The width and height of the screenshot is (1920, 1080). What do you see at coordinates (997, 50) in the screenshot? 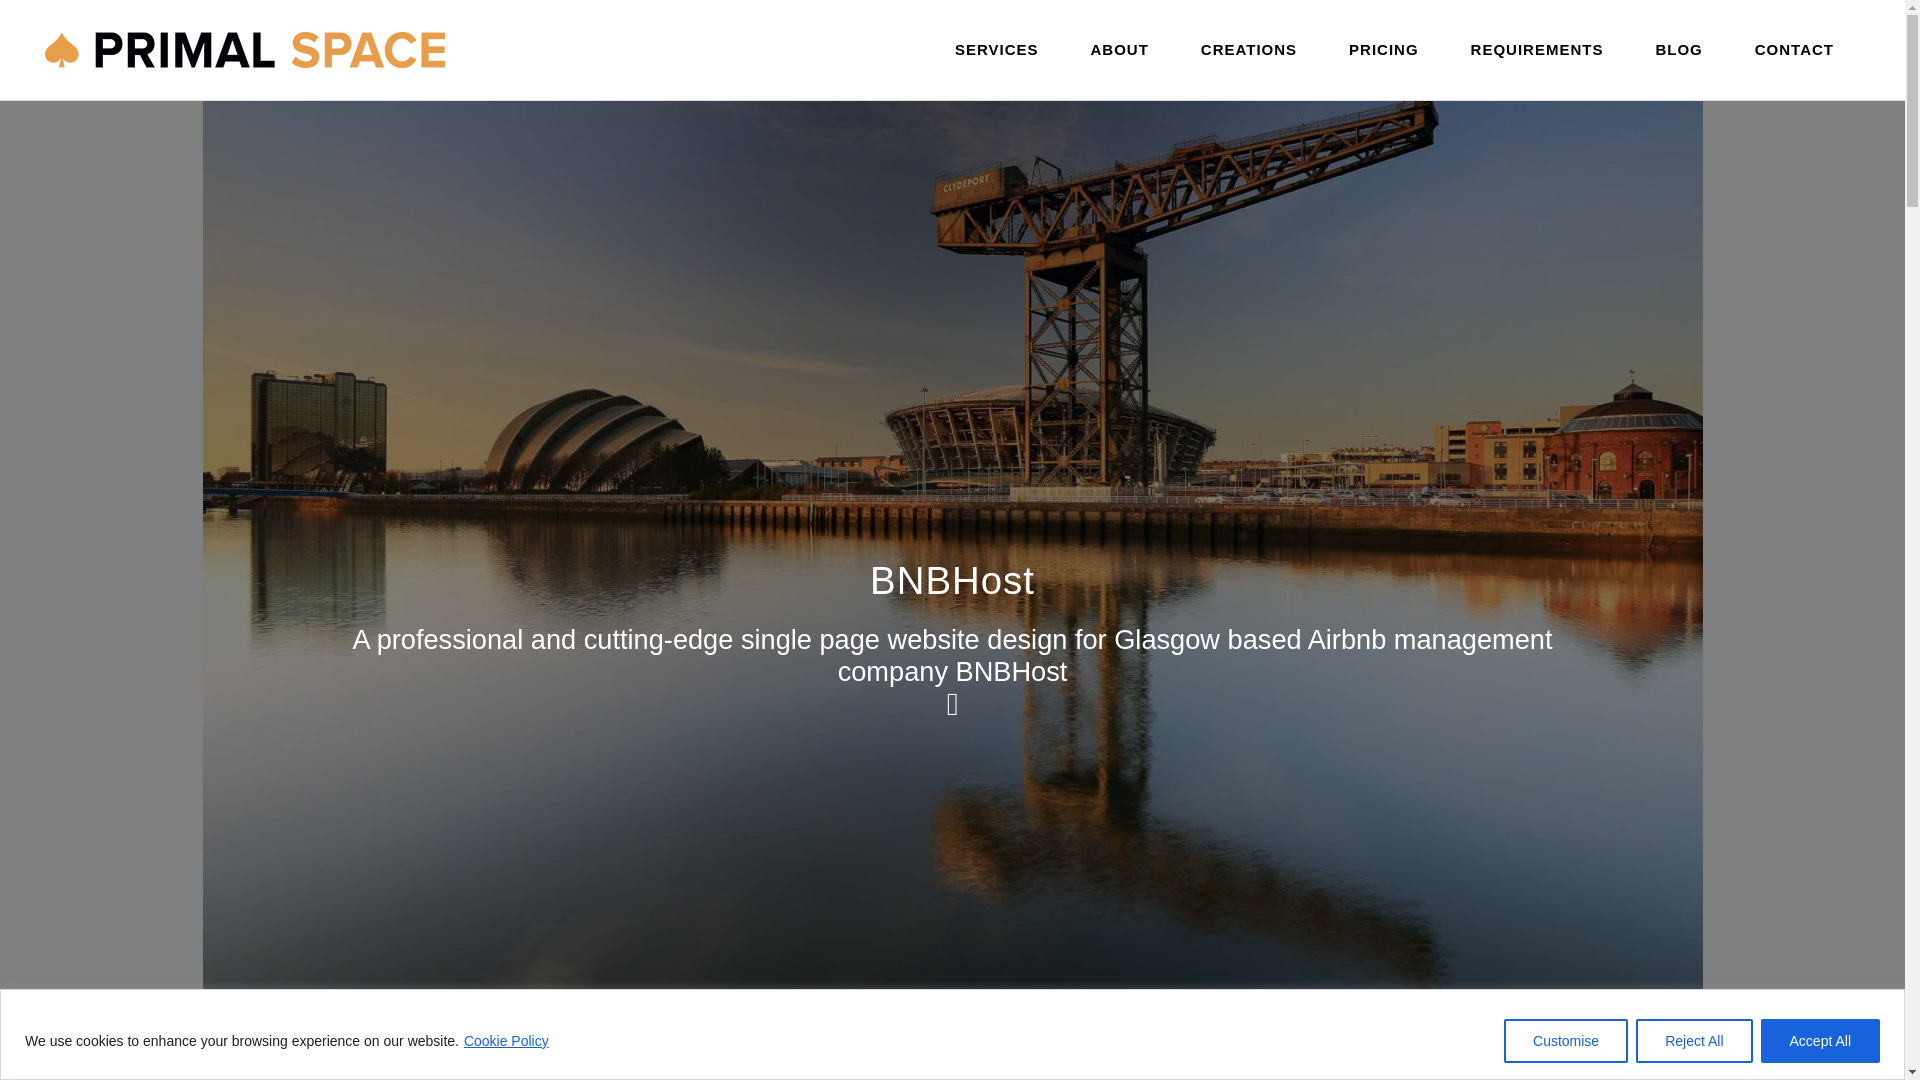
I see `SERVICES` at bounding box center [997, 50].